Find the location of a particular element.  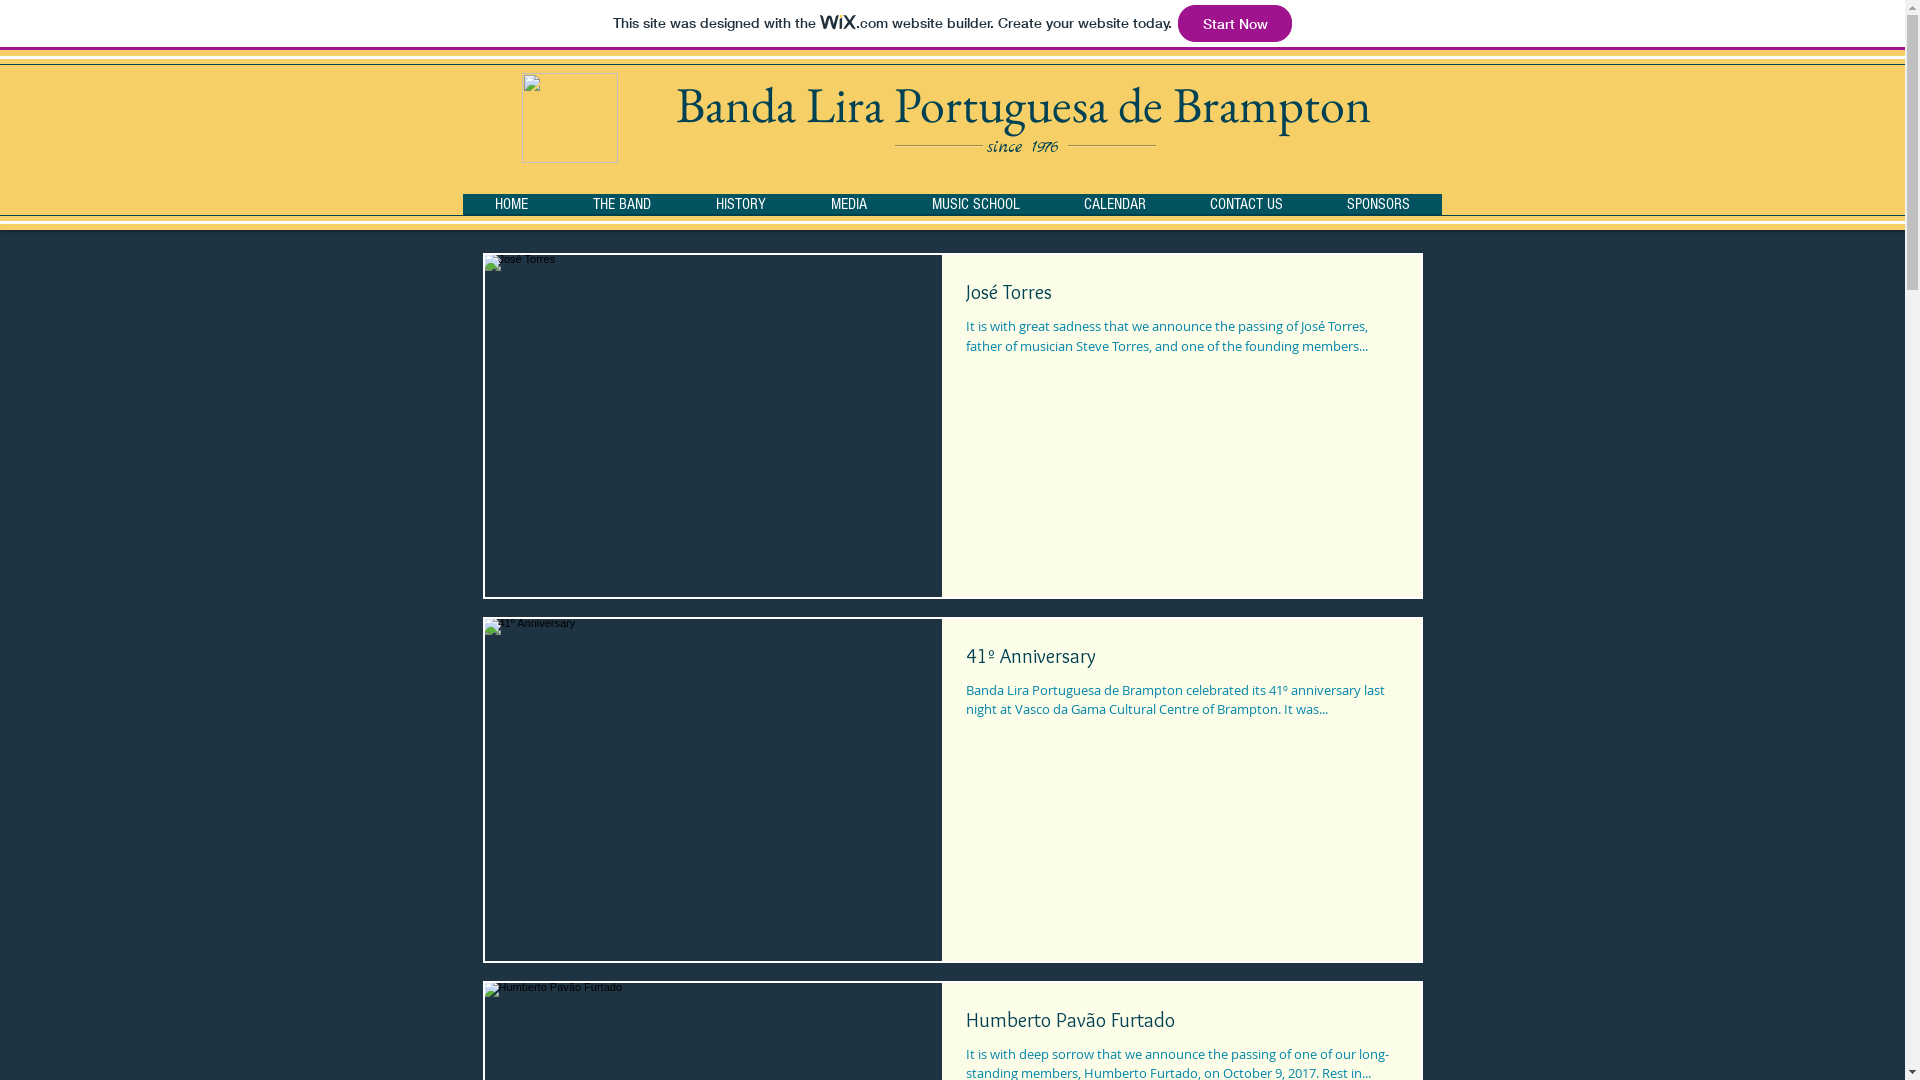

MEDIA is located at coordinates (848, 210).